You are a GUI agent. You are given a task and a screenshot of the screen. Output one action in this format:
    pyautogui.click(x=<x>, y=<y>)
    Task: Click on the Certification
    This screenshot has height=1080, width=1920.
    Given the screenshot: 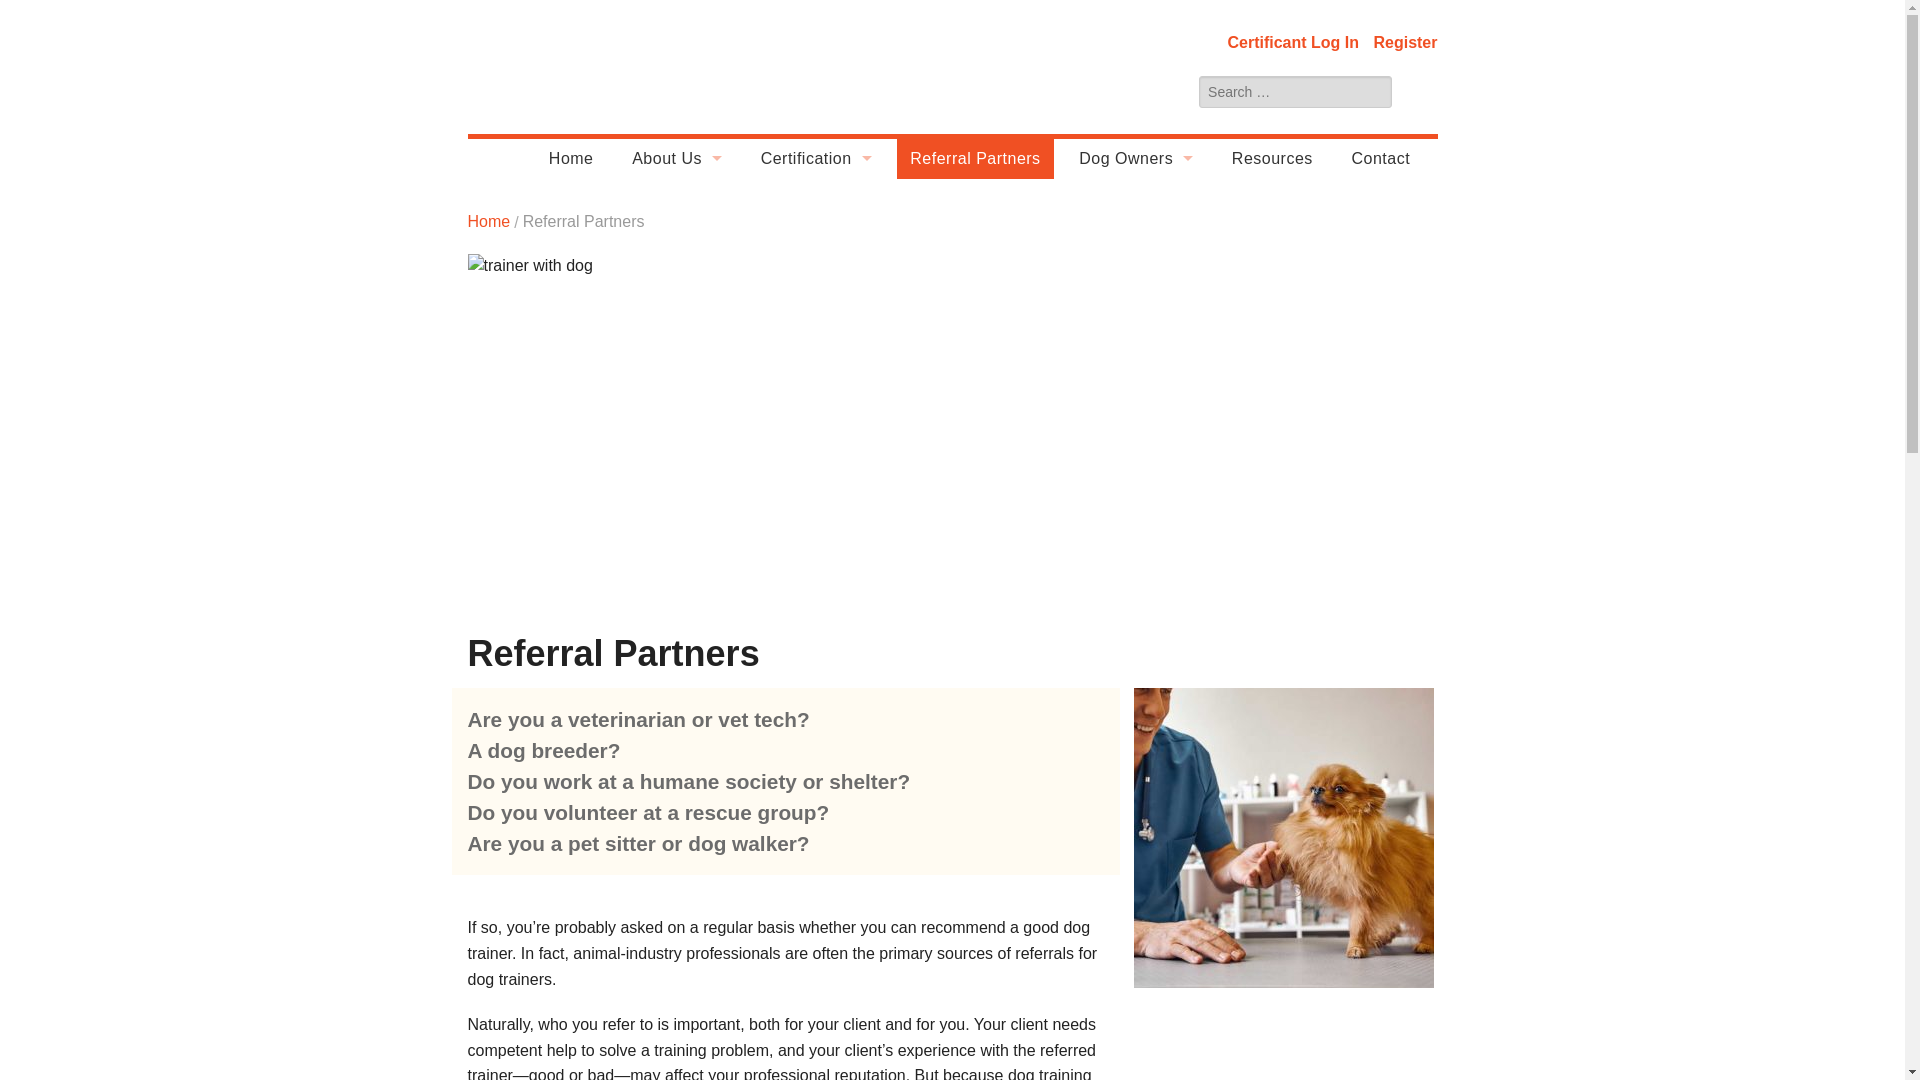 What is the action you would take?
    pyautogui.click(x=816, y=159)
    